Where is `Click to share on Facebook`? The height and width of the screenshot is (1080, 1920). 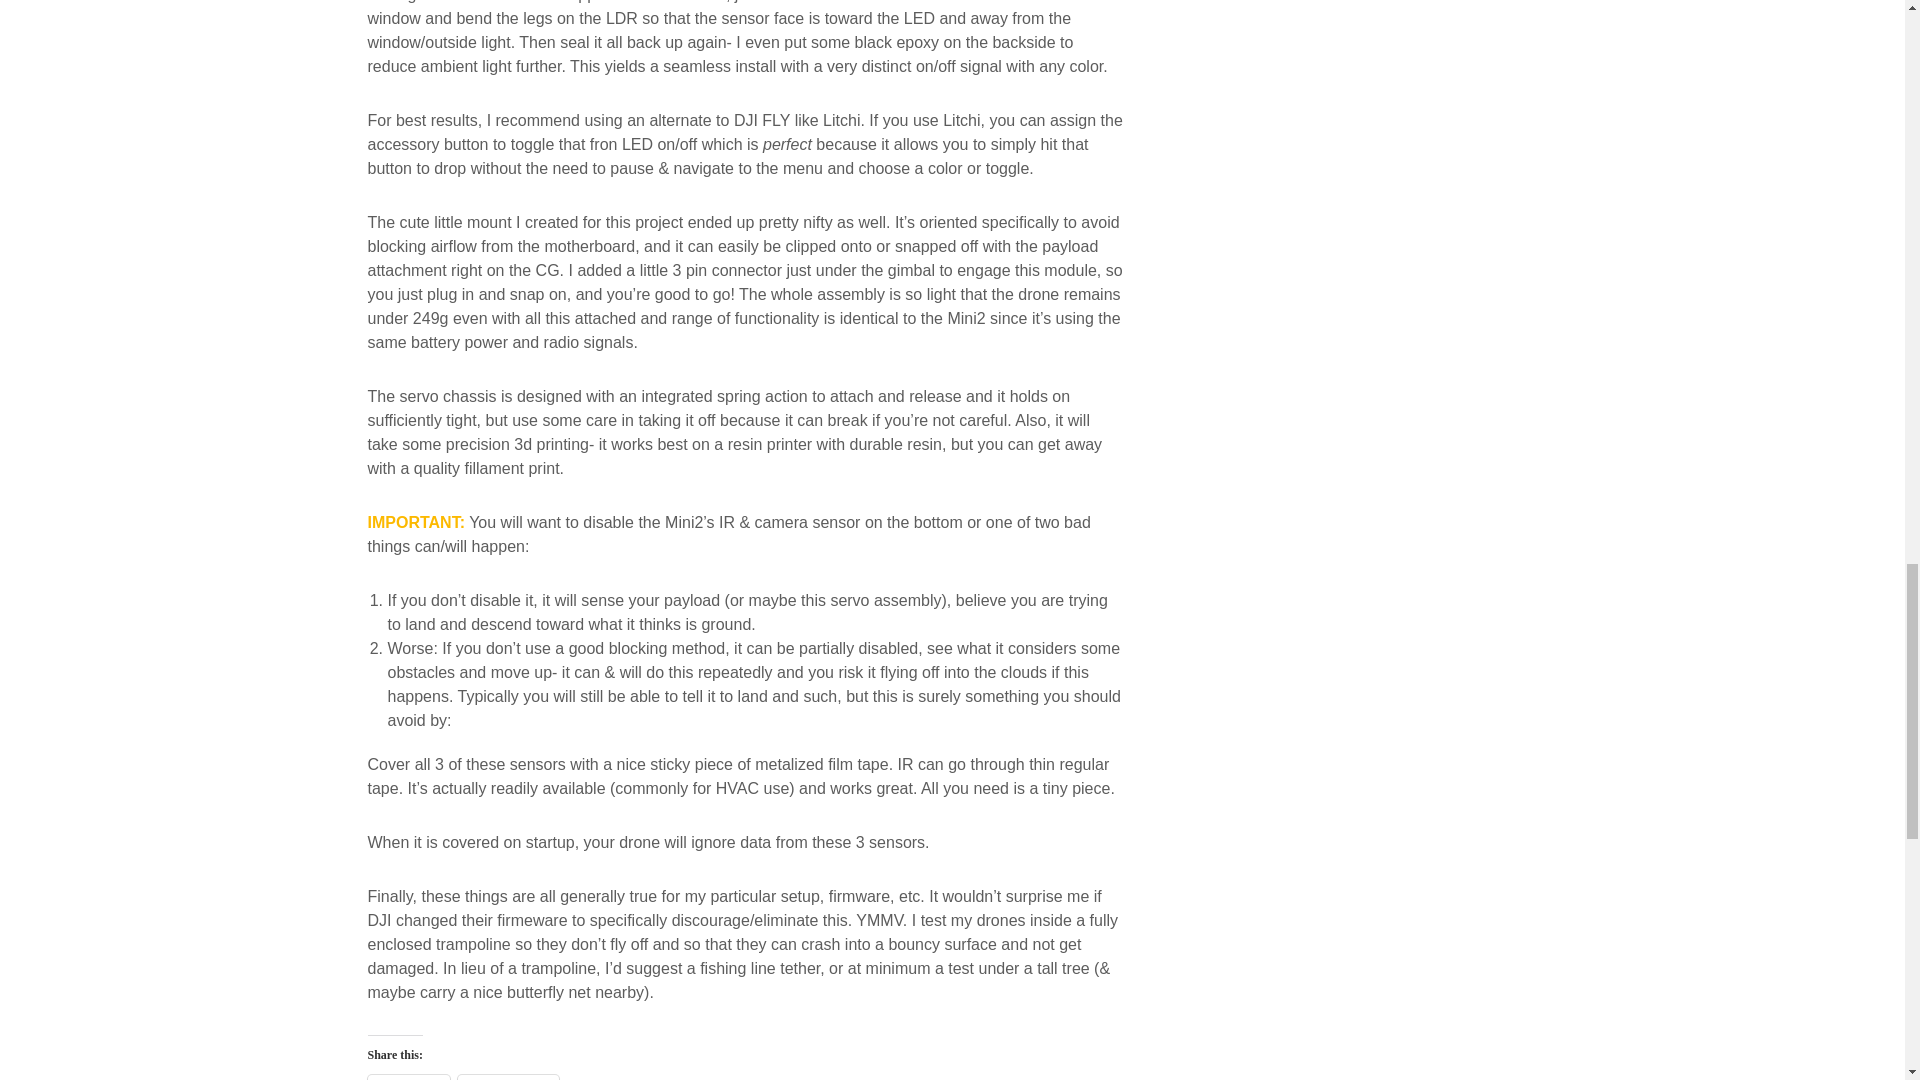
Click to share on Facebook is located at coordinates (508, 1077).